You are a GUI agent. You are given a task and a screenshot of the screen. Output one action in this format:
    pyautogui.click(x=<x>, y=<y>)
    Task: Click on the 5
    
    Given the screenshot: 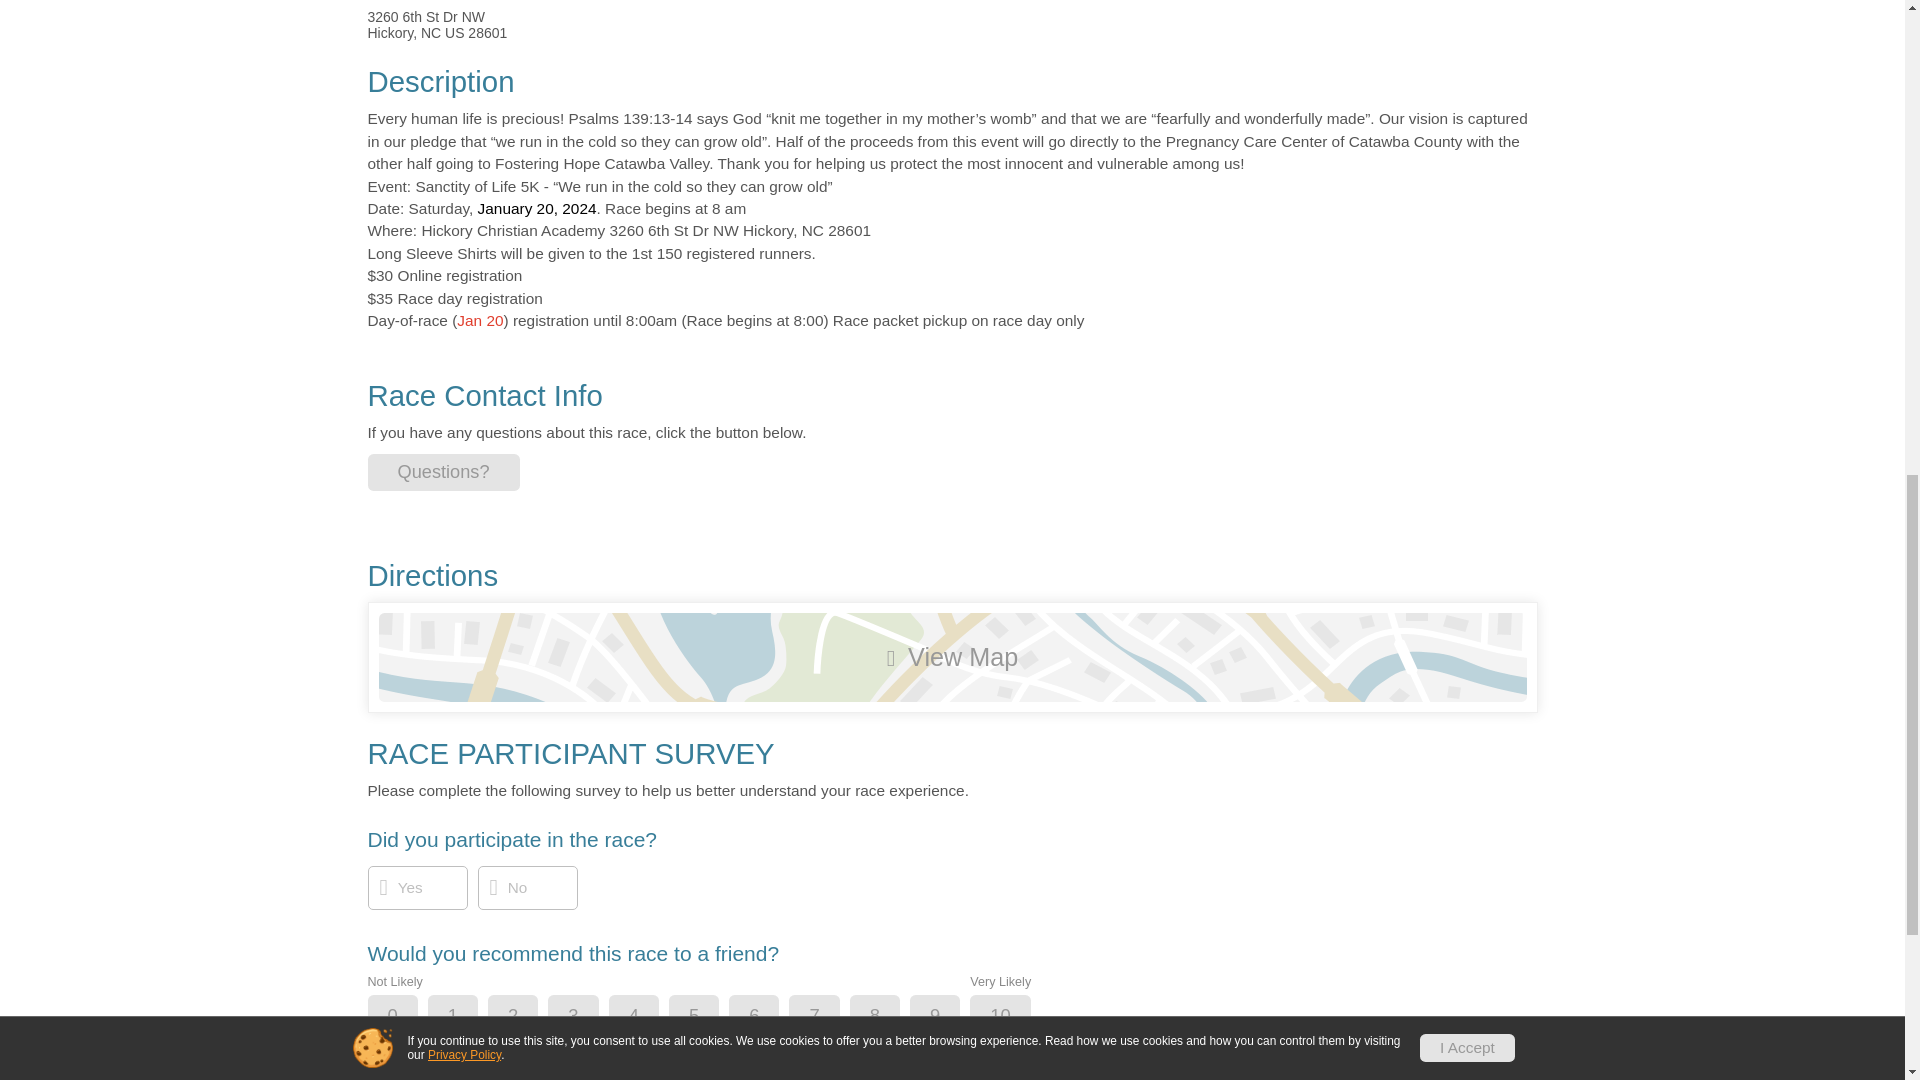 What is the action you would take?
    pyautogui.click(x=711, y=1016)
    